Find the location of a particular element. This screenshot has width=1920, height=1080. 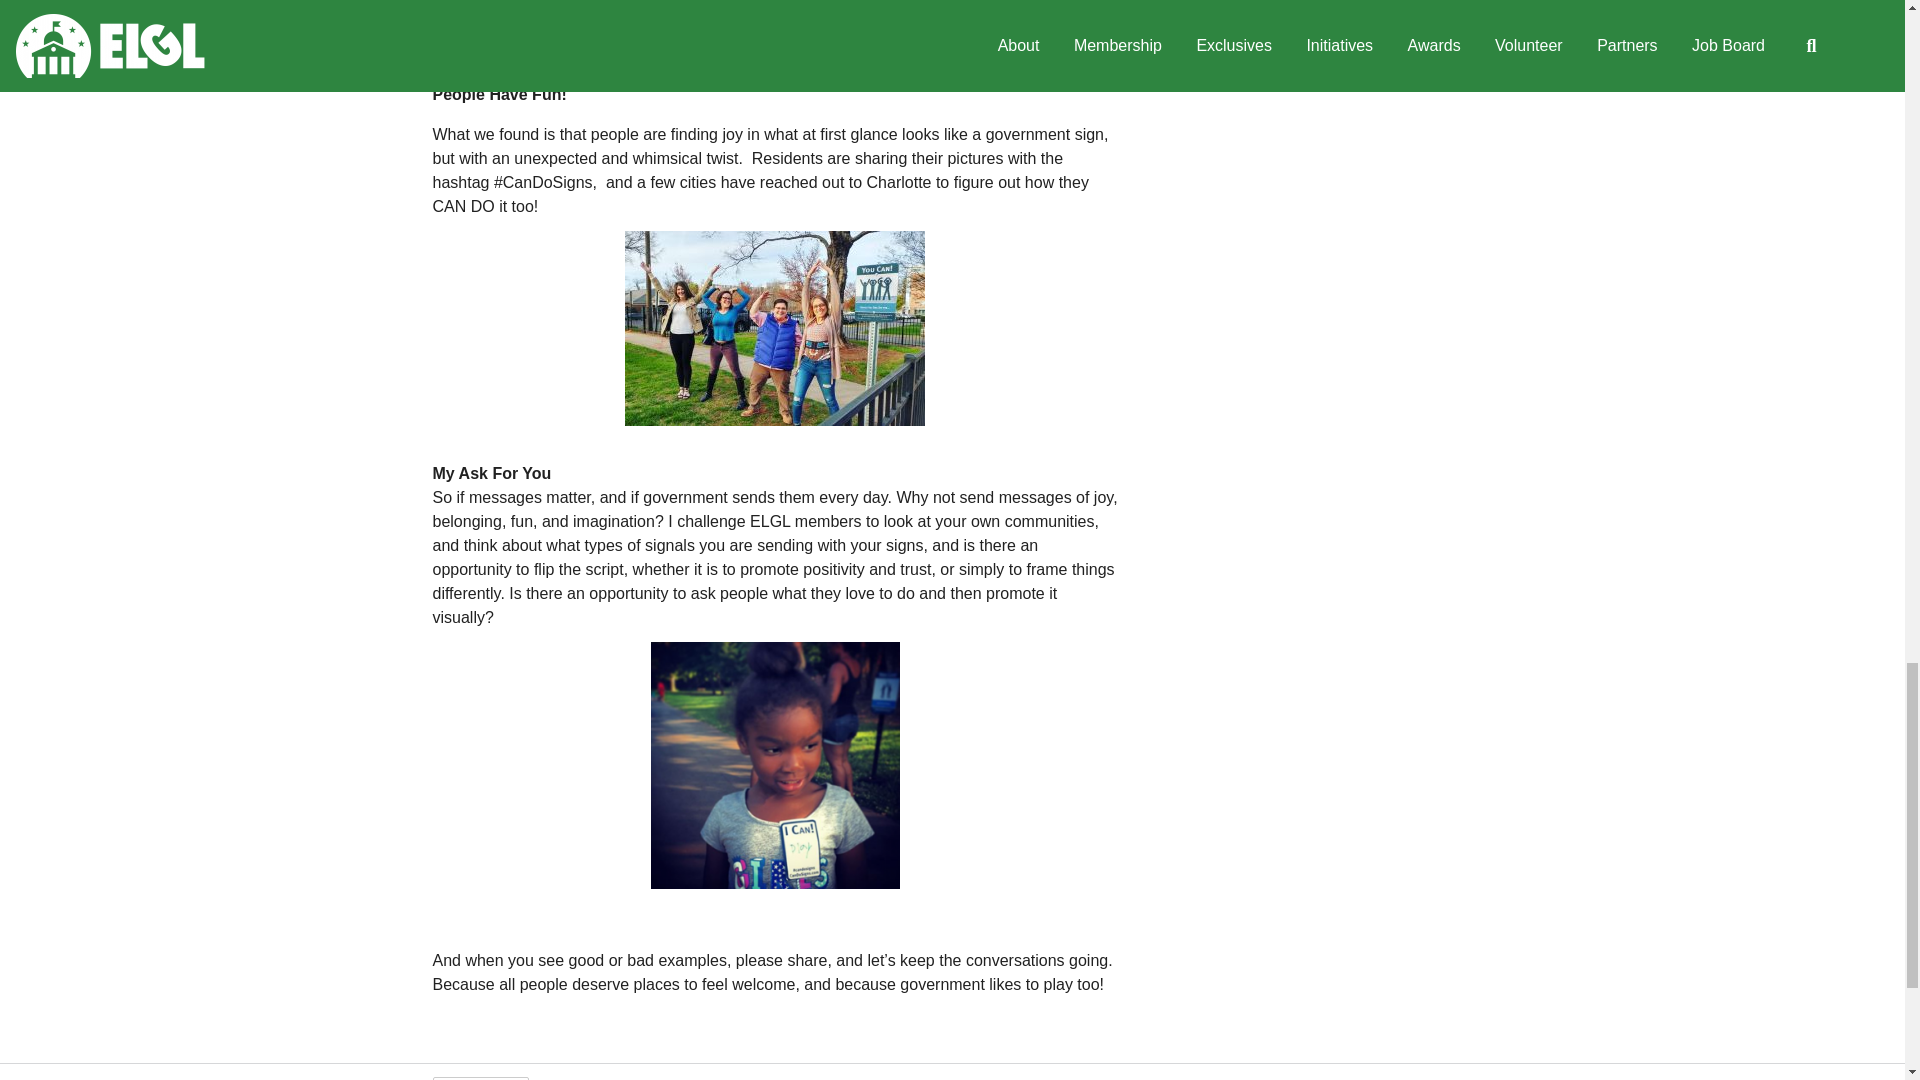

Size is located at coordinates (665, 1075).